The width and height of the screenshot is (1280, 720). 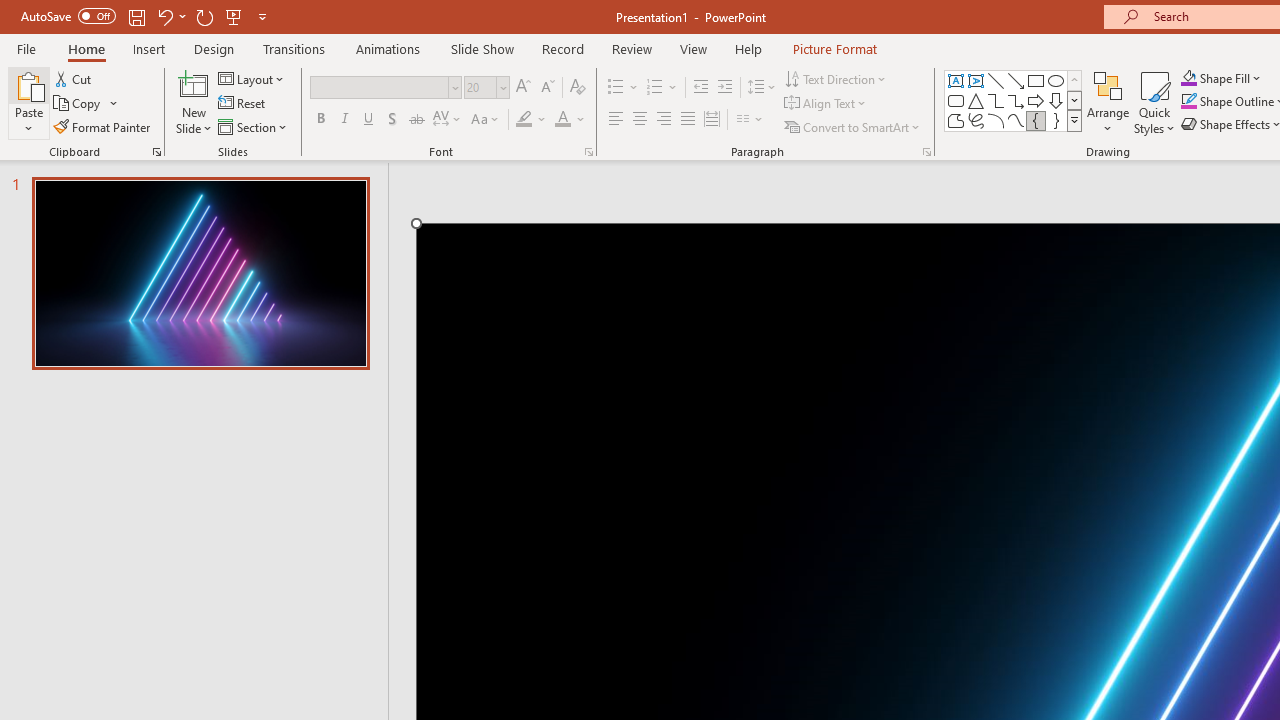 What do you see at coordinates (1188, 78) in the screenshot?
I see `Shape Fill Orange, Accent 2` at bounding box center [1188, 78].